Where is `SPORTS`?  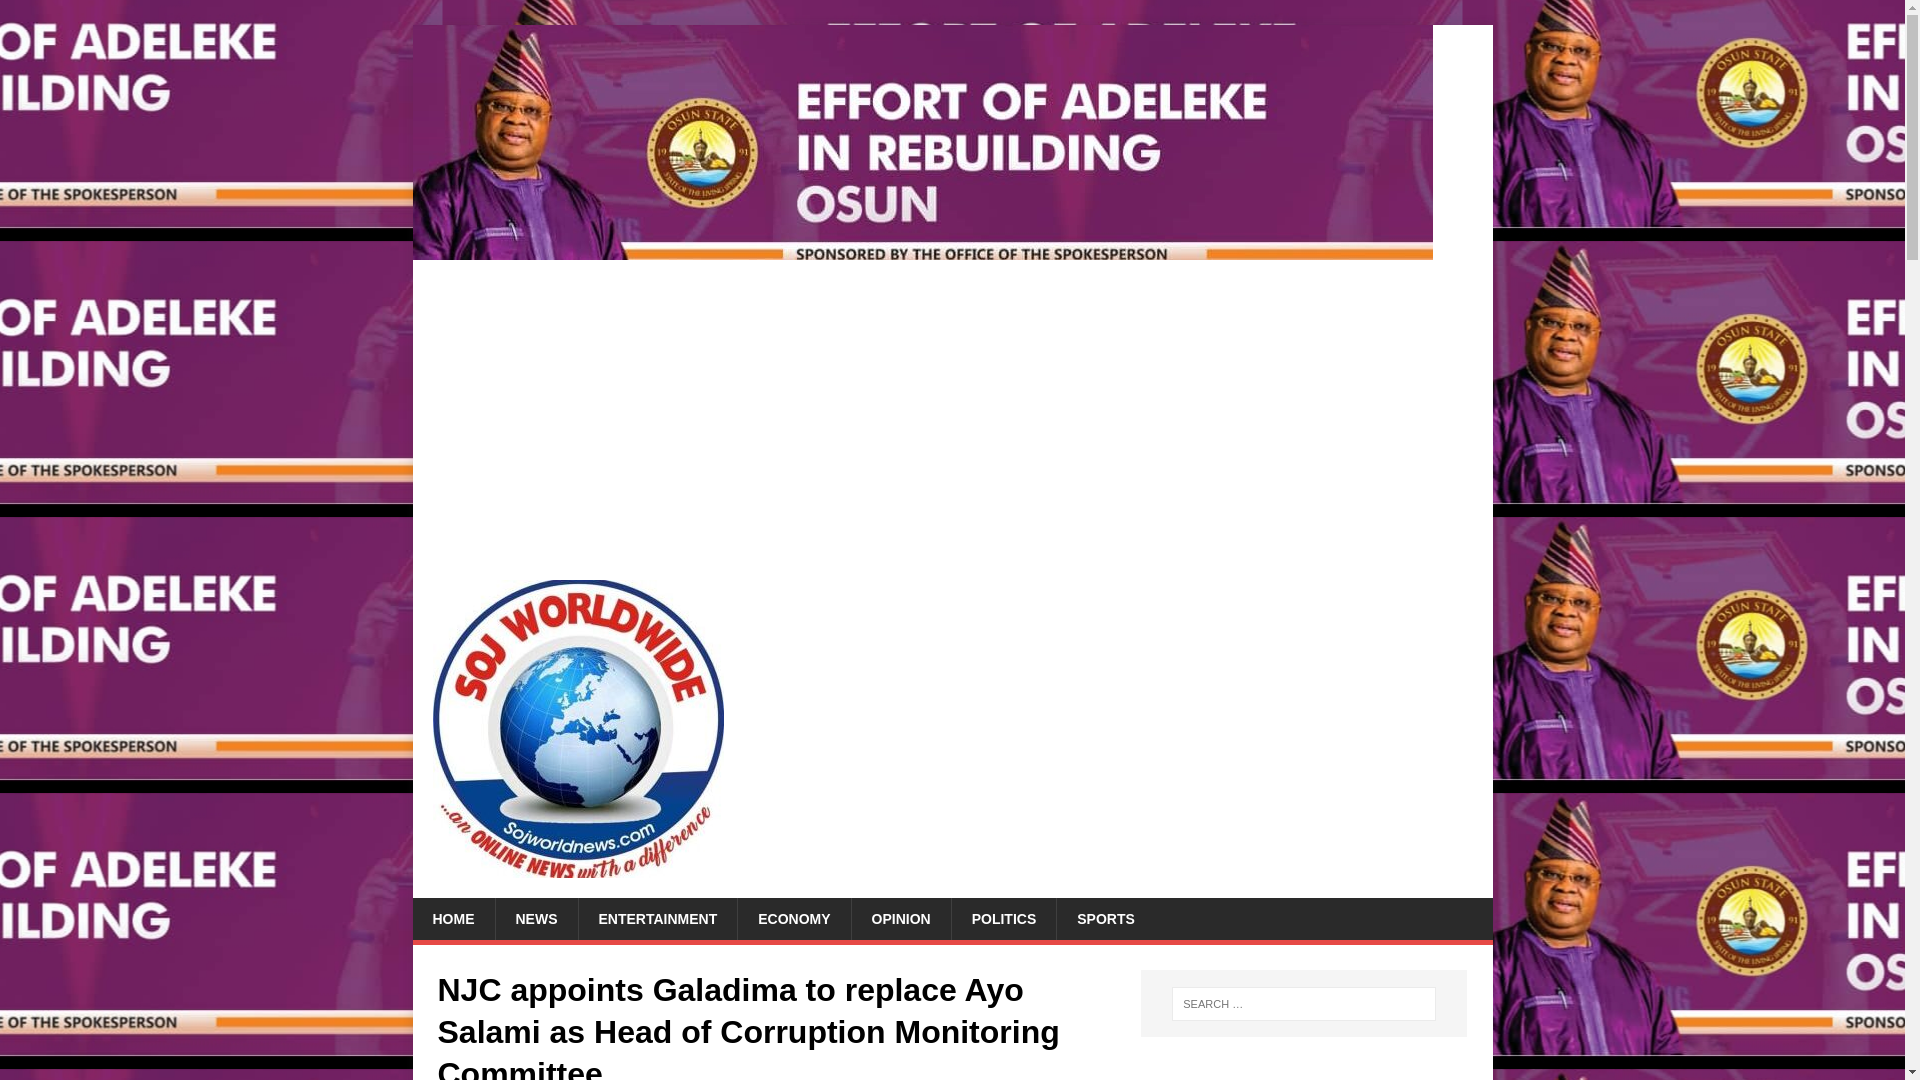 SPORTS is located at coordinates (1106, 918).